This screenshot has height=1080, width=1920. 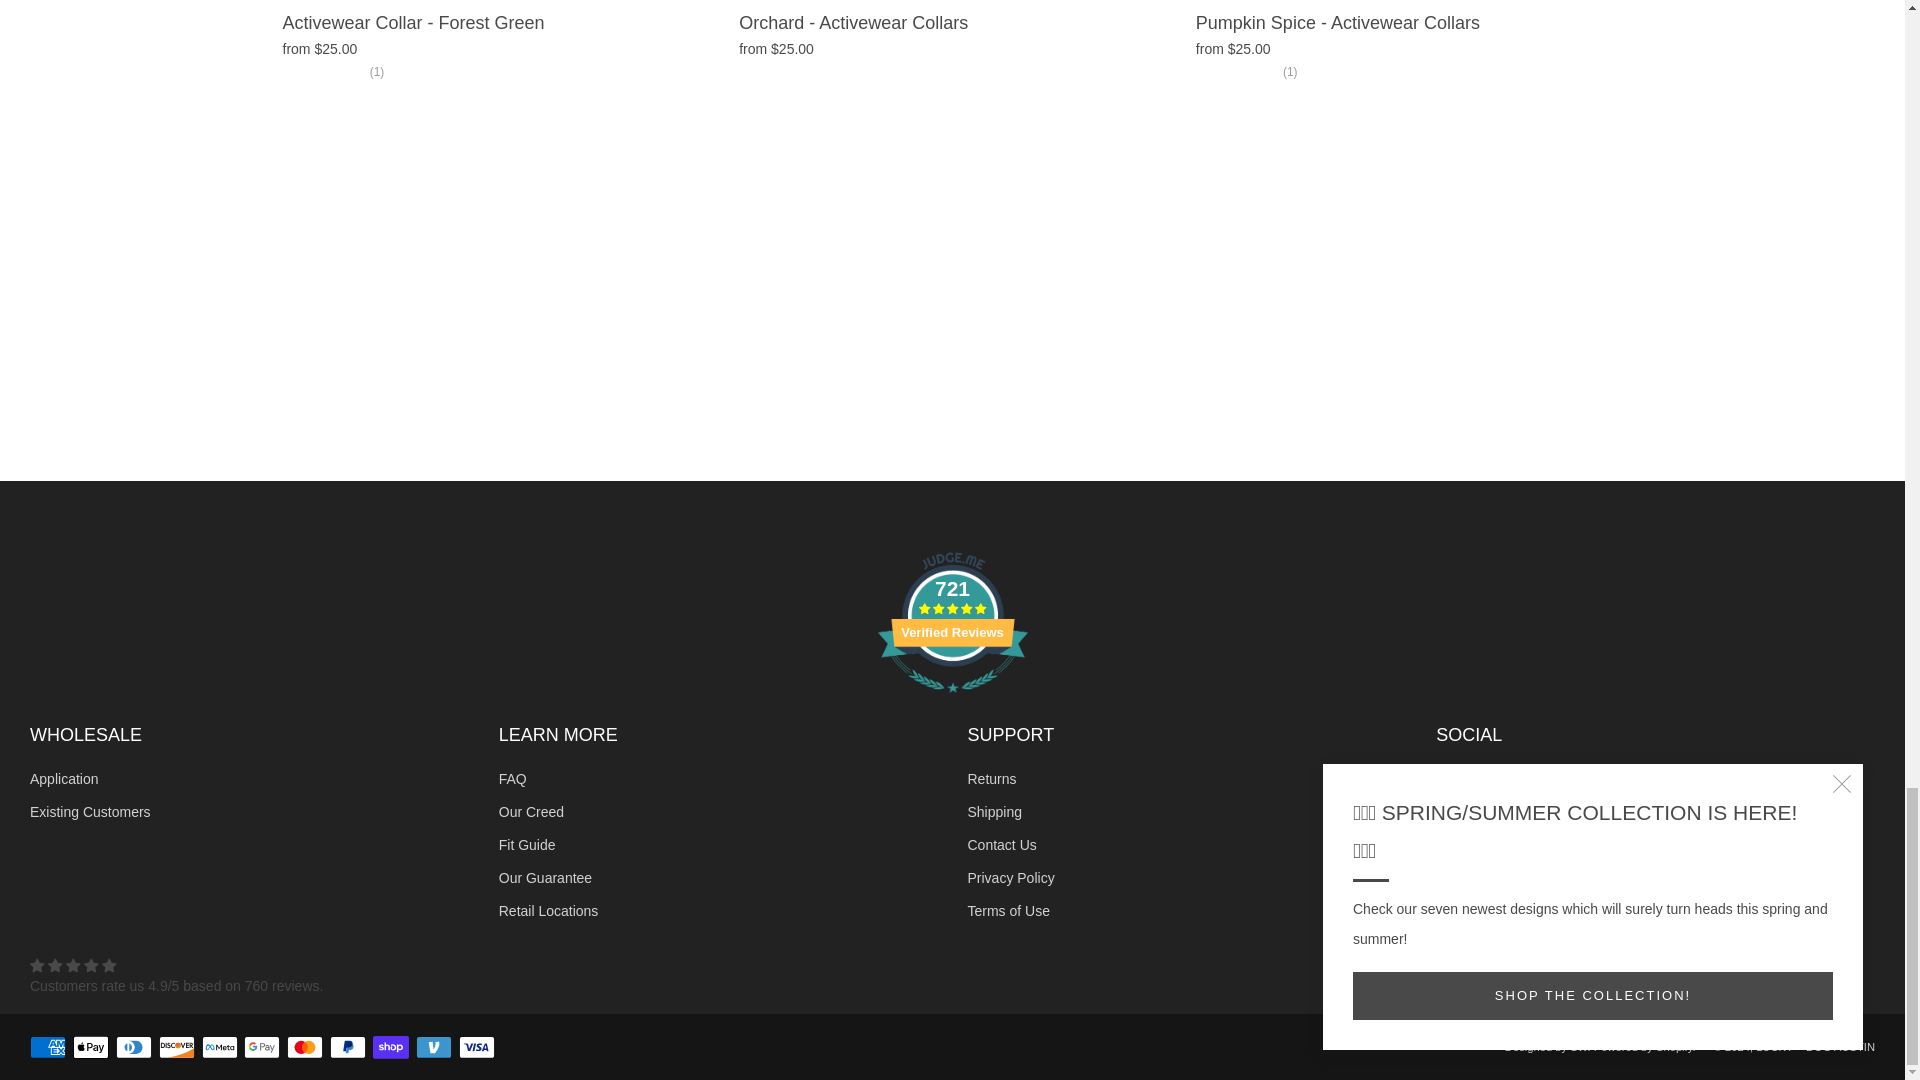 What do you see at coordinates (1409, 22) in the screenshot?
I see `Pumpkin Spice - Activewear Collars` at bounding box center [1409, 22].